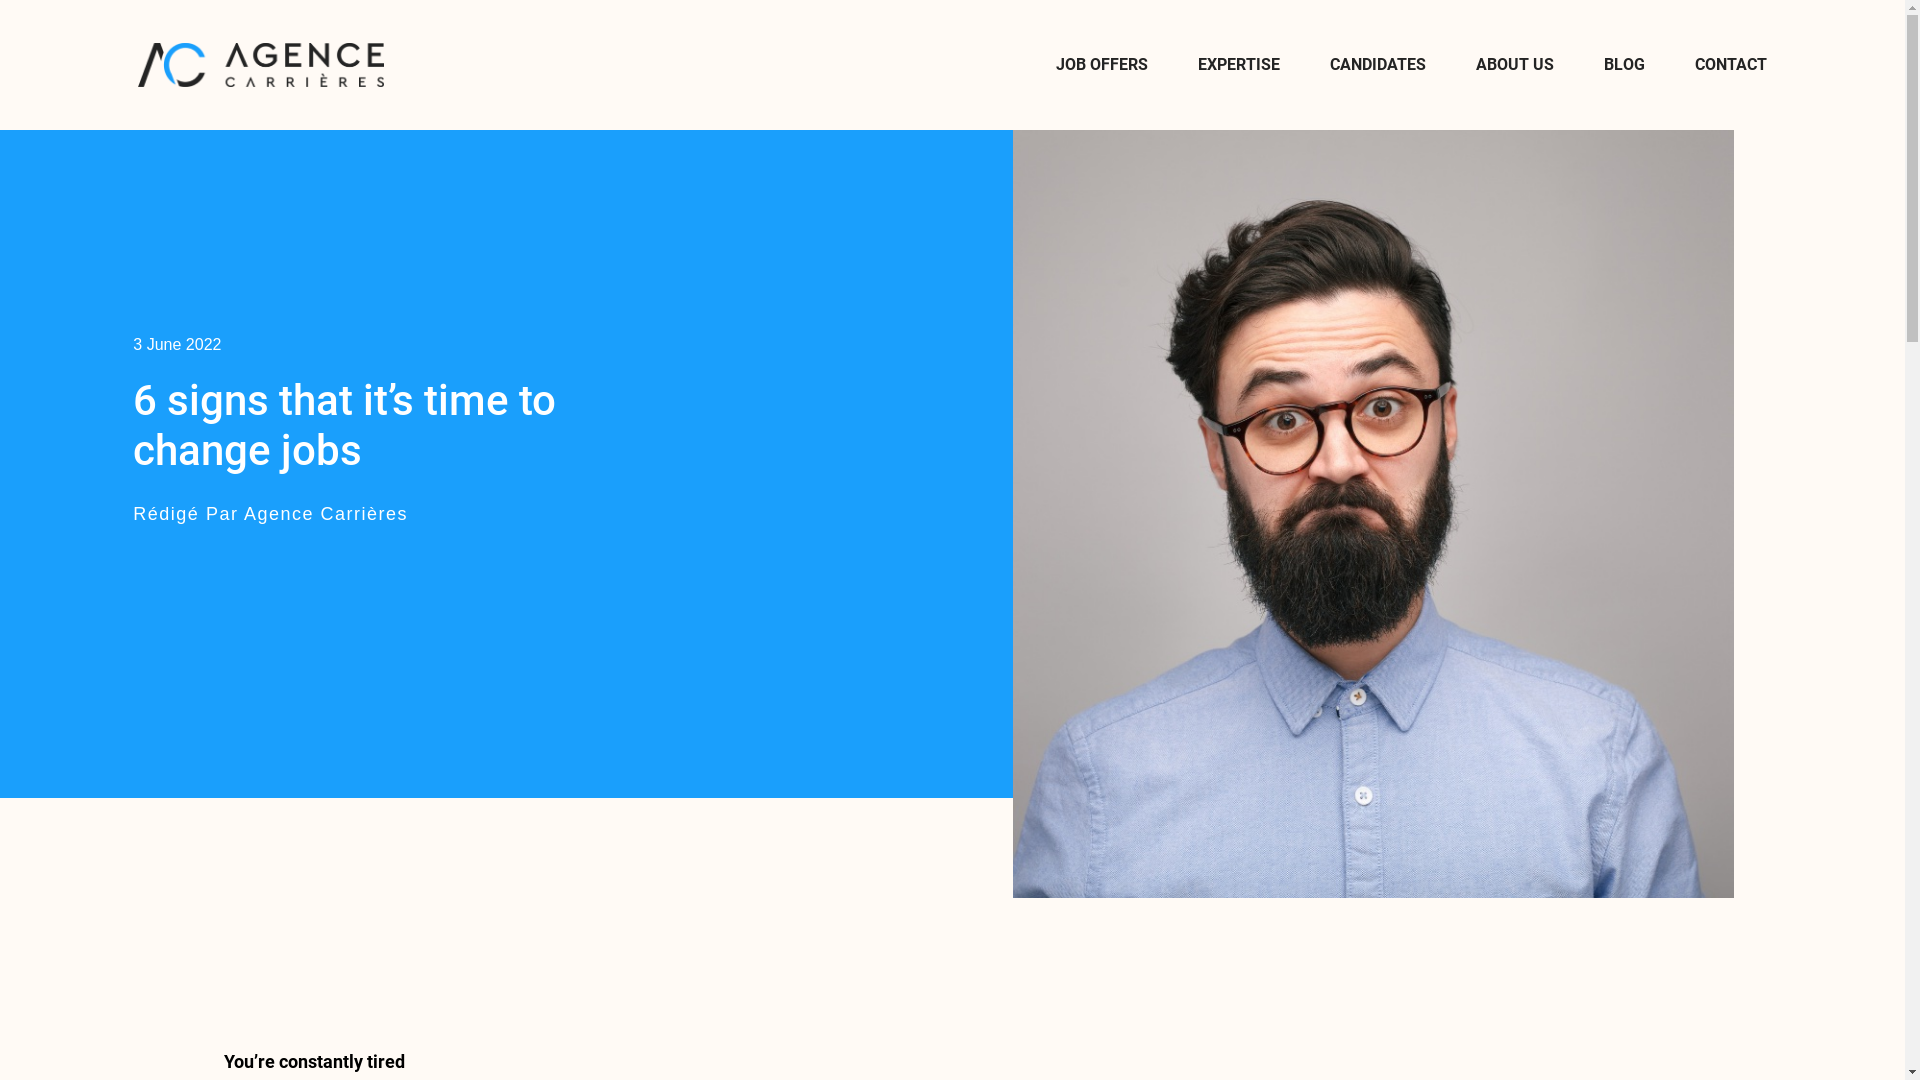 The height and width of the screenshot is (1080, 1920). What do you see at coordinates (1731, 65) in the screenshot?
I see `CONTACT` at bounding box center [1731, 65].